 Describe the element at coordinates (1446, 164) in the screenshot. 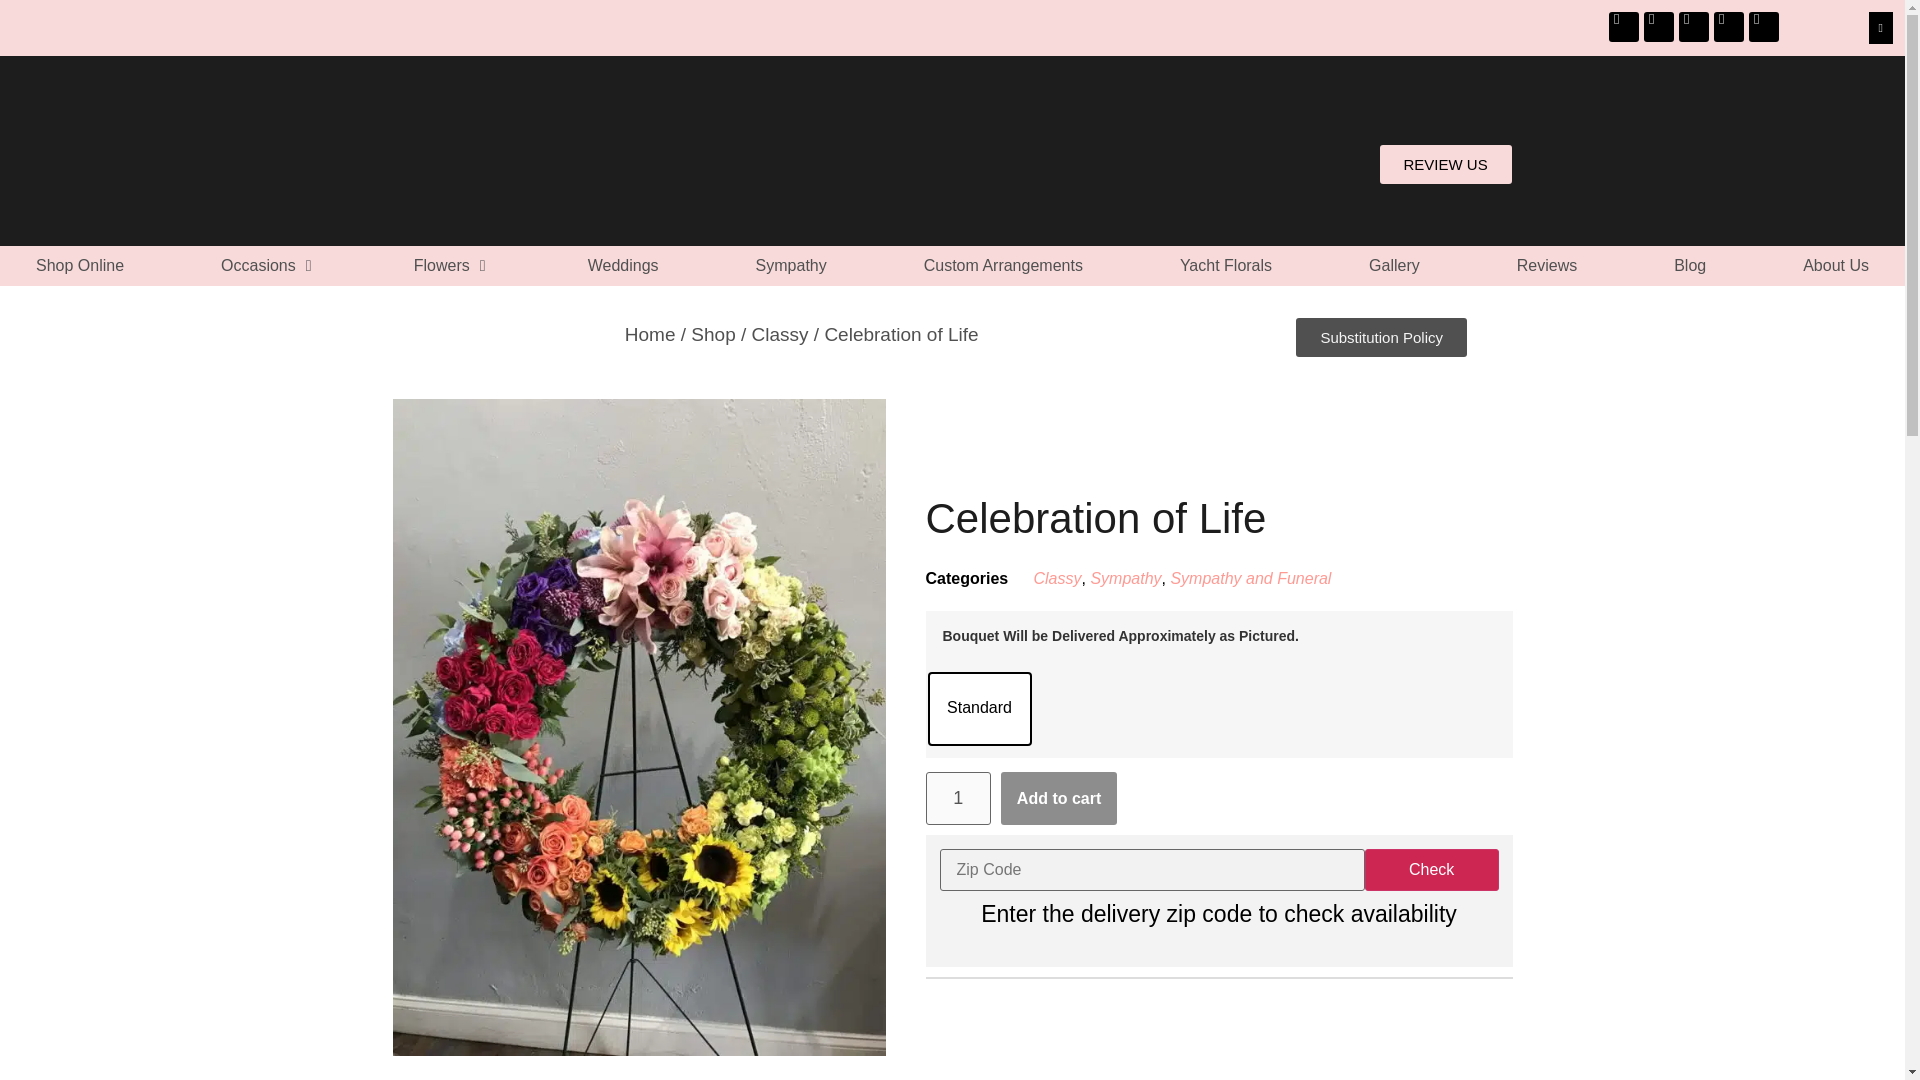

I see `REVIEW US` at that location.